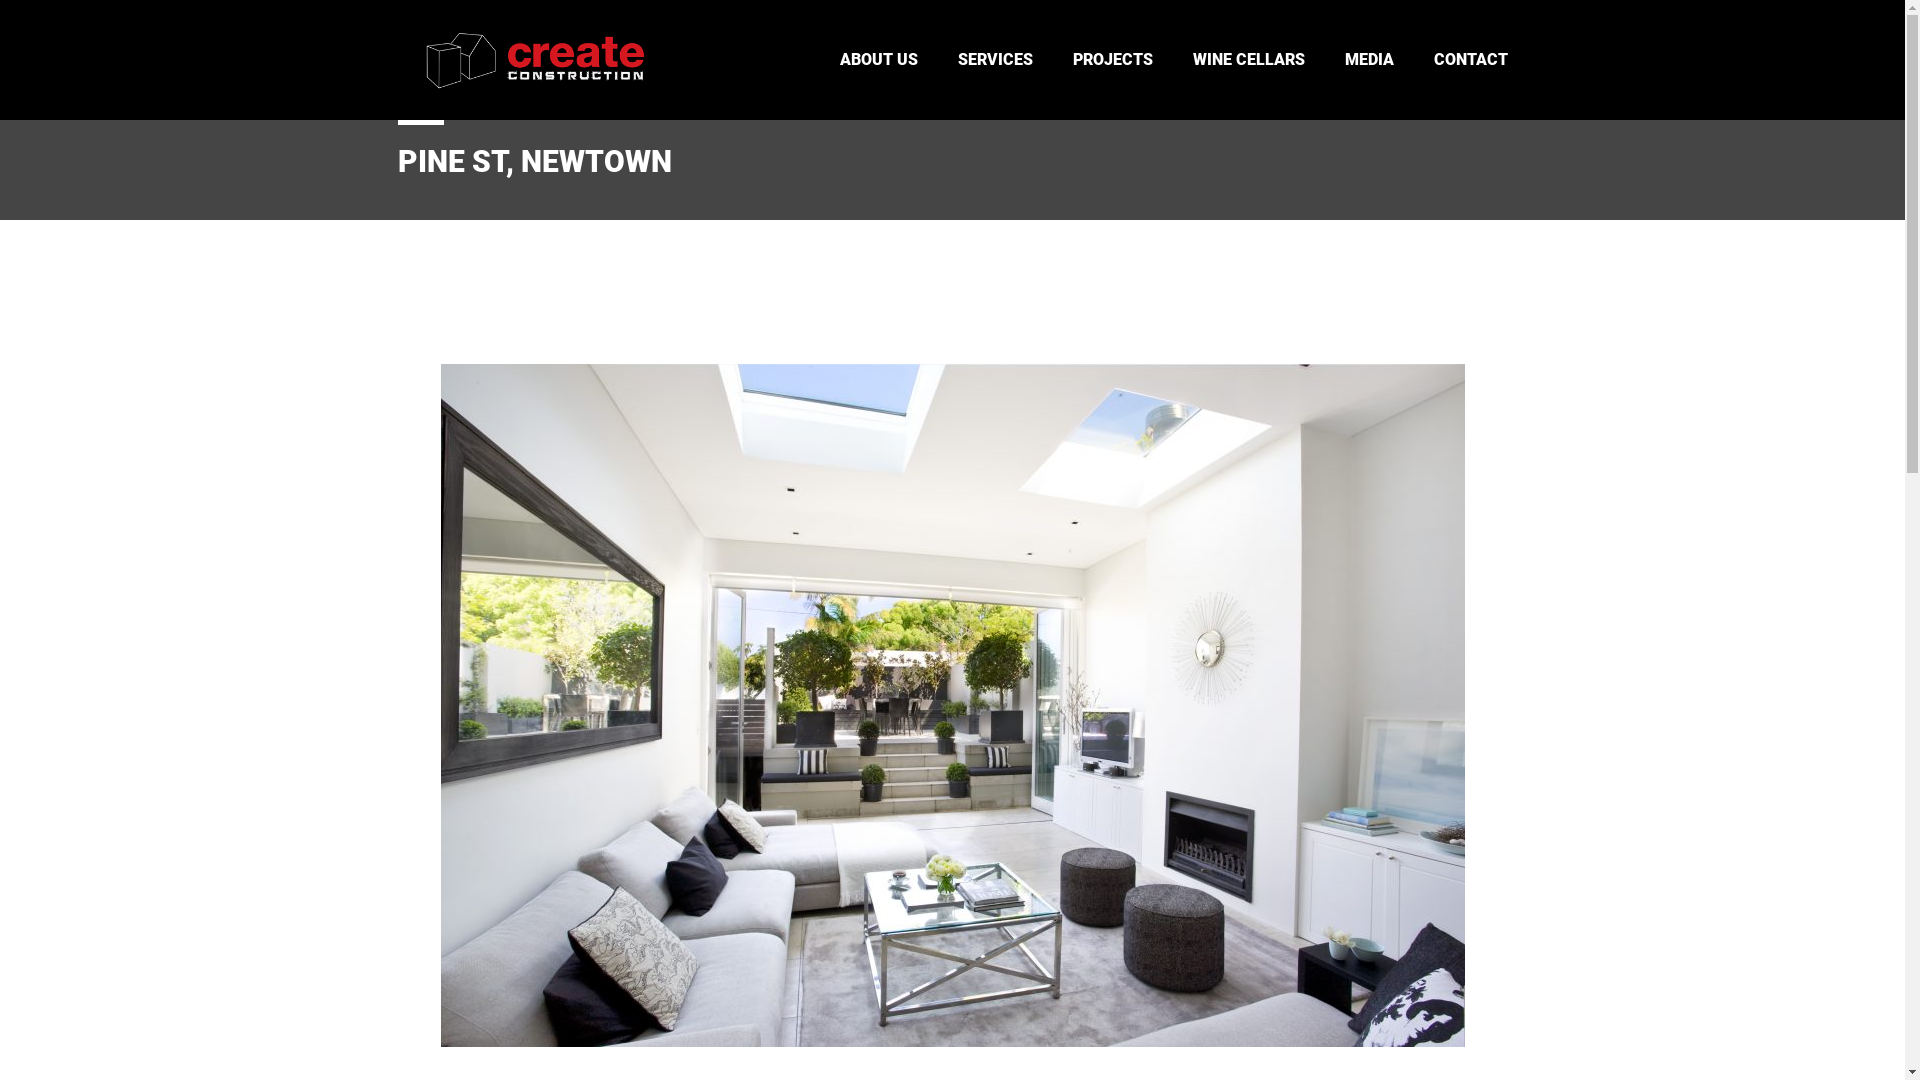  What do you see at coordinates (826, 866) in the screenshot?
I see `PROJECTS` at bounding box center [826, 866].